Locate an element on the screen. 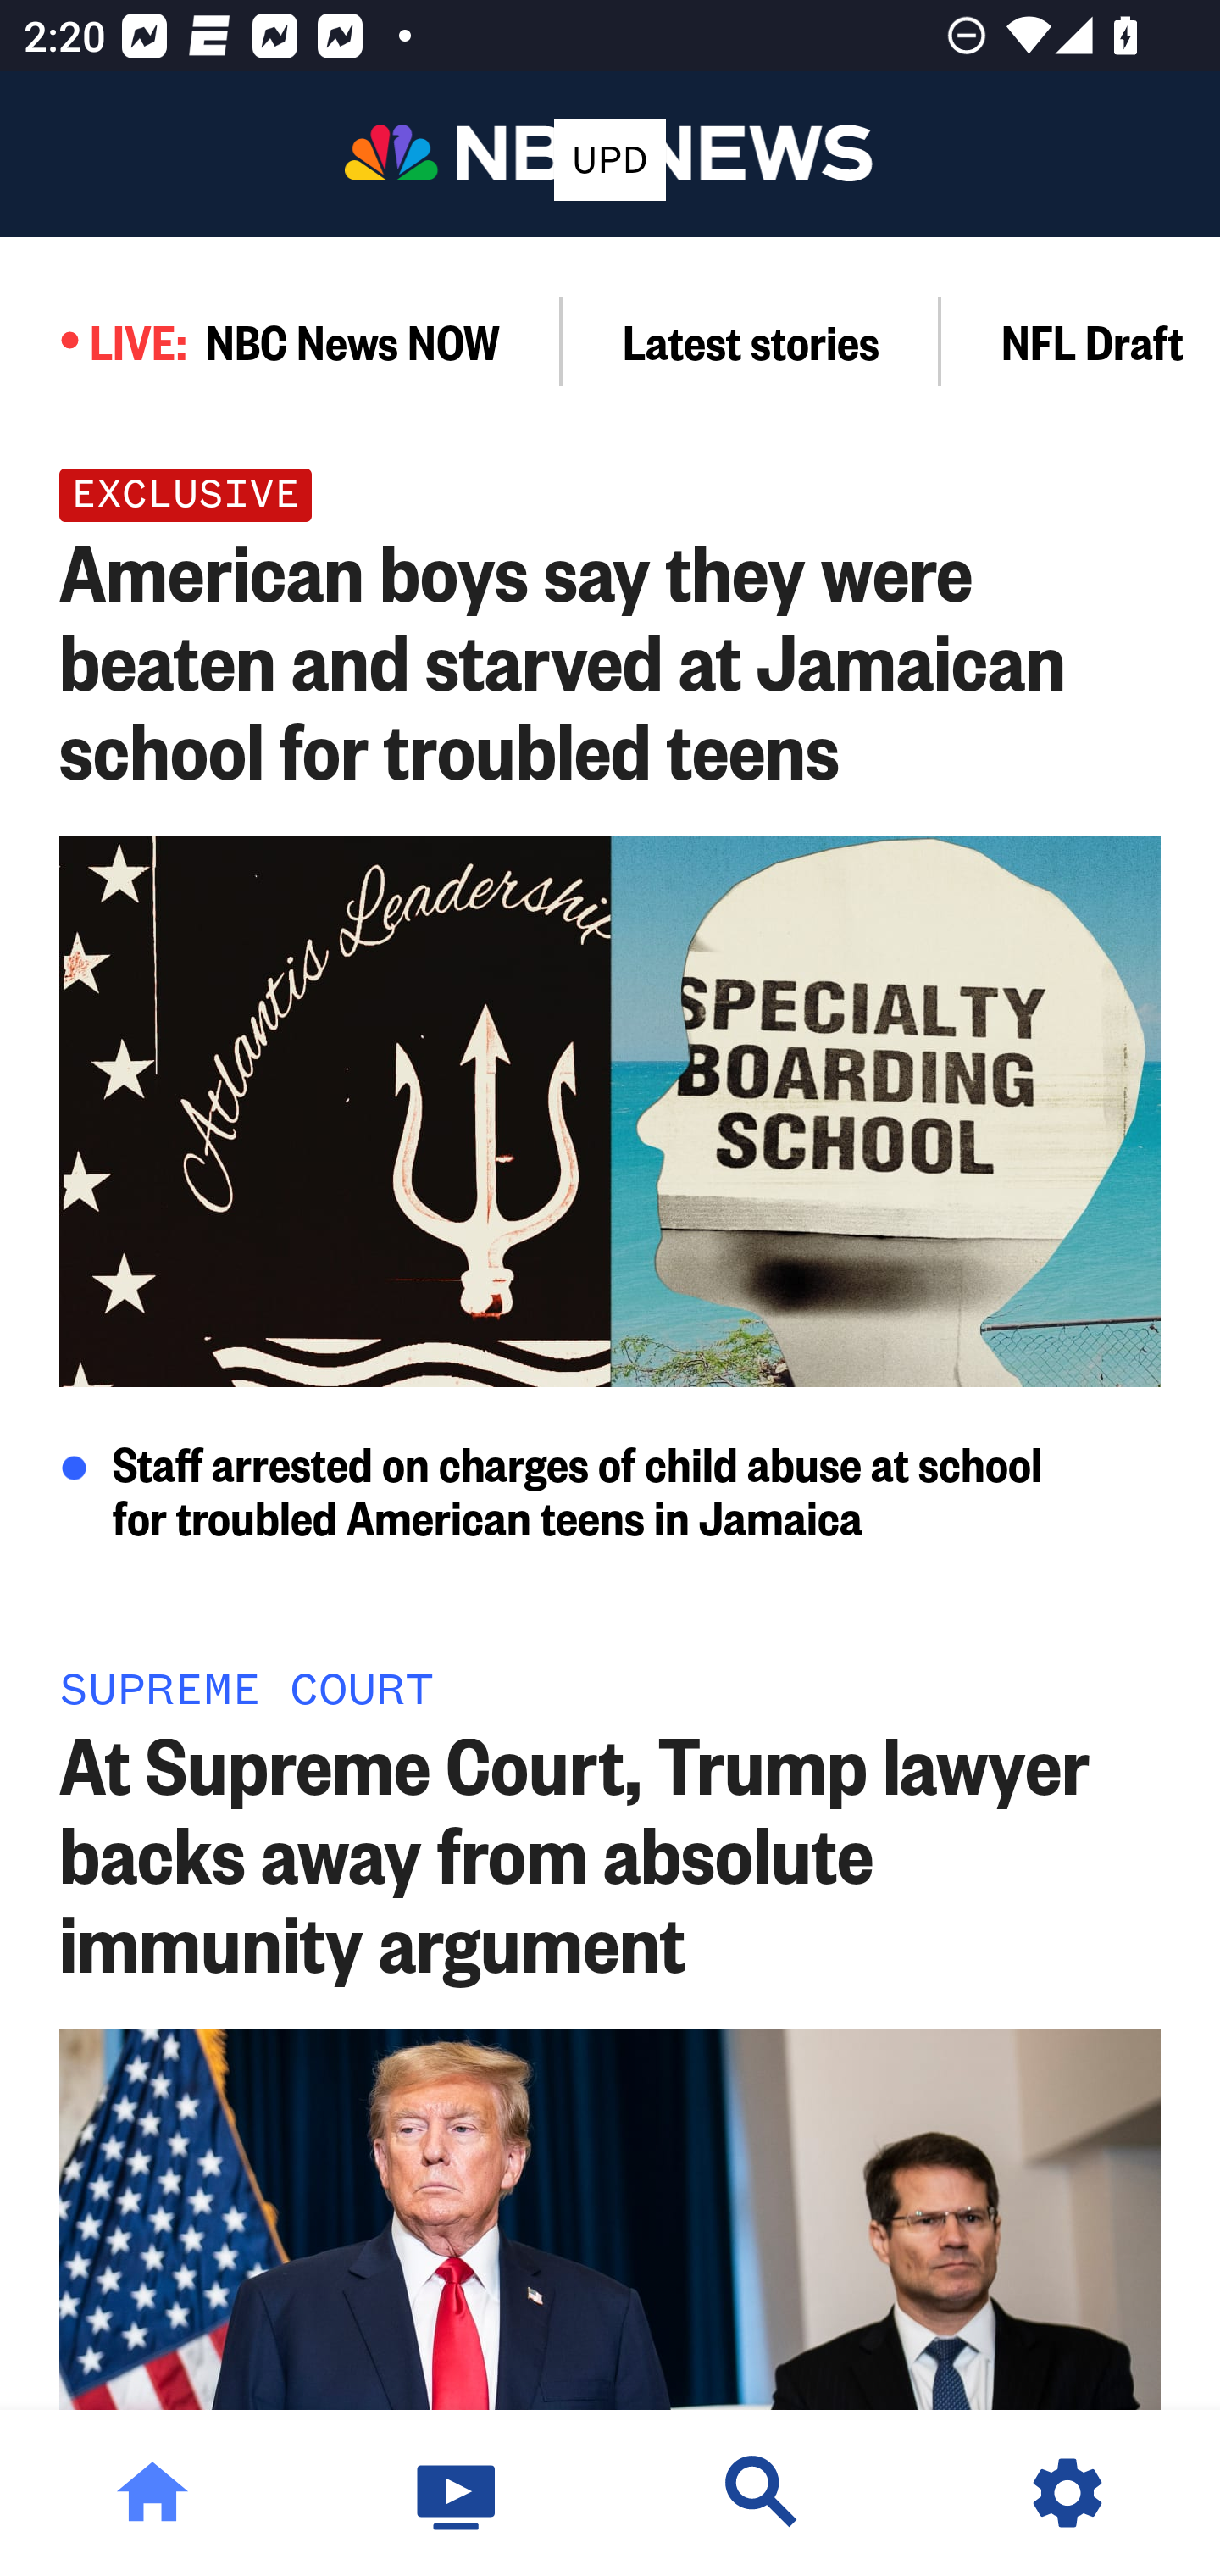 The image size is (1220, 2576). Latest stories Section,Latest stories is located at coordinates (751, 341).